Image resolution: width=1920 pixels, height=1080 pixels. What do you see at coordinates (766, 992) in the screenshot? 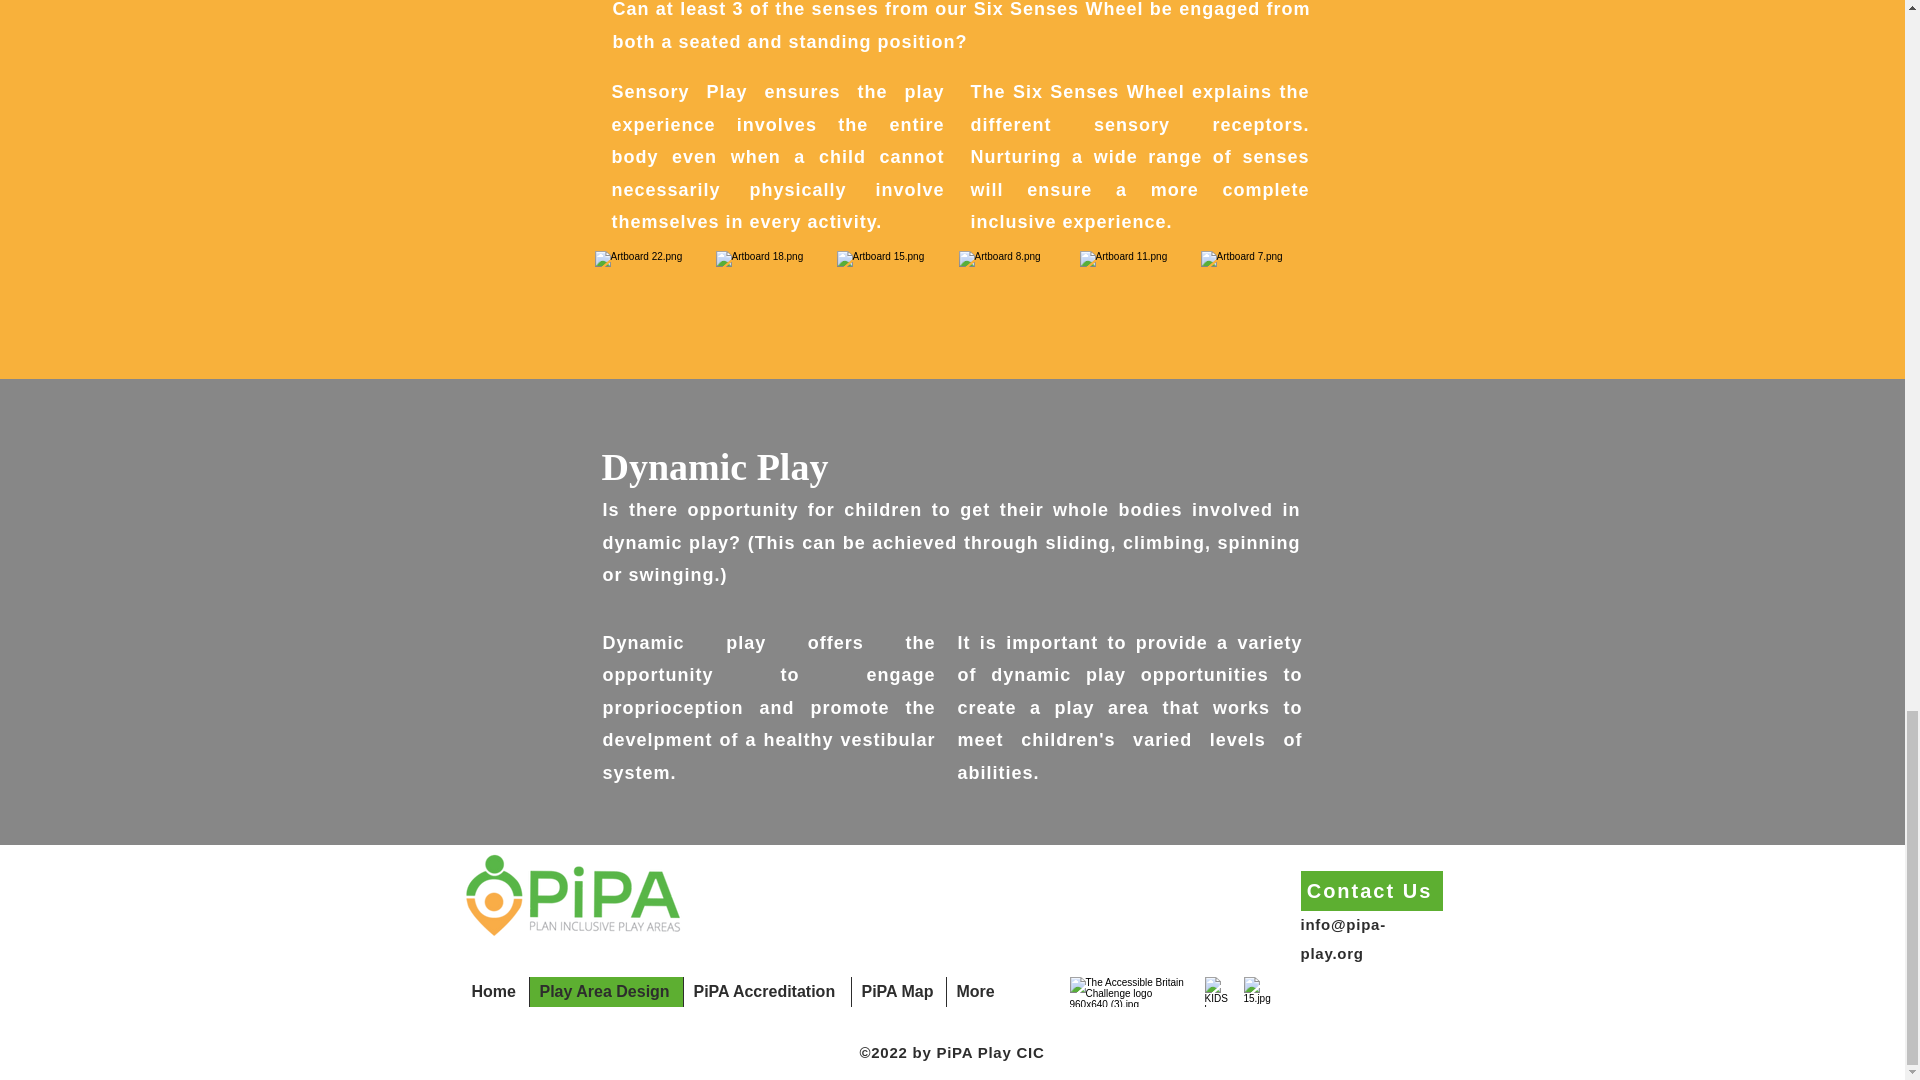
I see `PiPA Accreditation` at bounding box center [766, 992].